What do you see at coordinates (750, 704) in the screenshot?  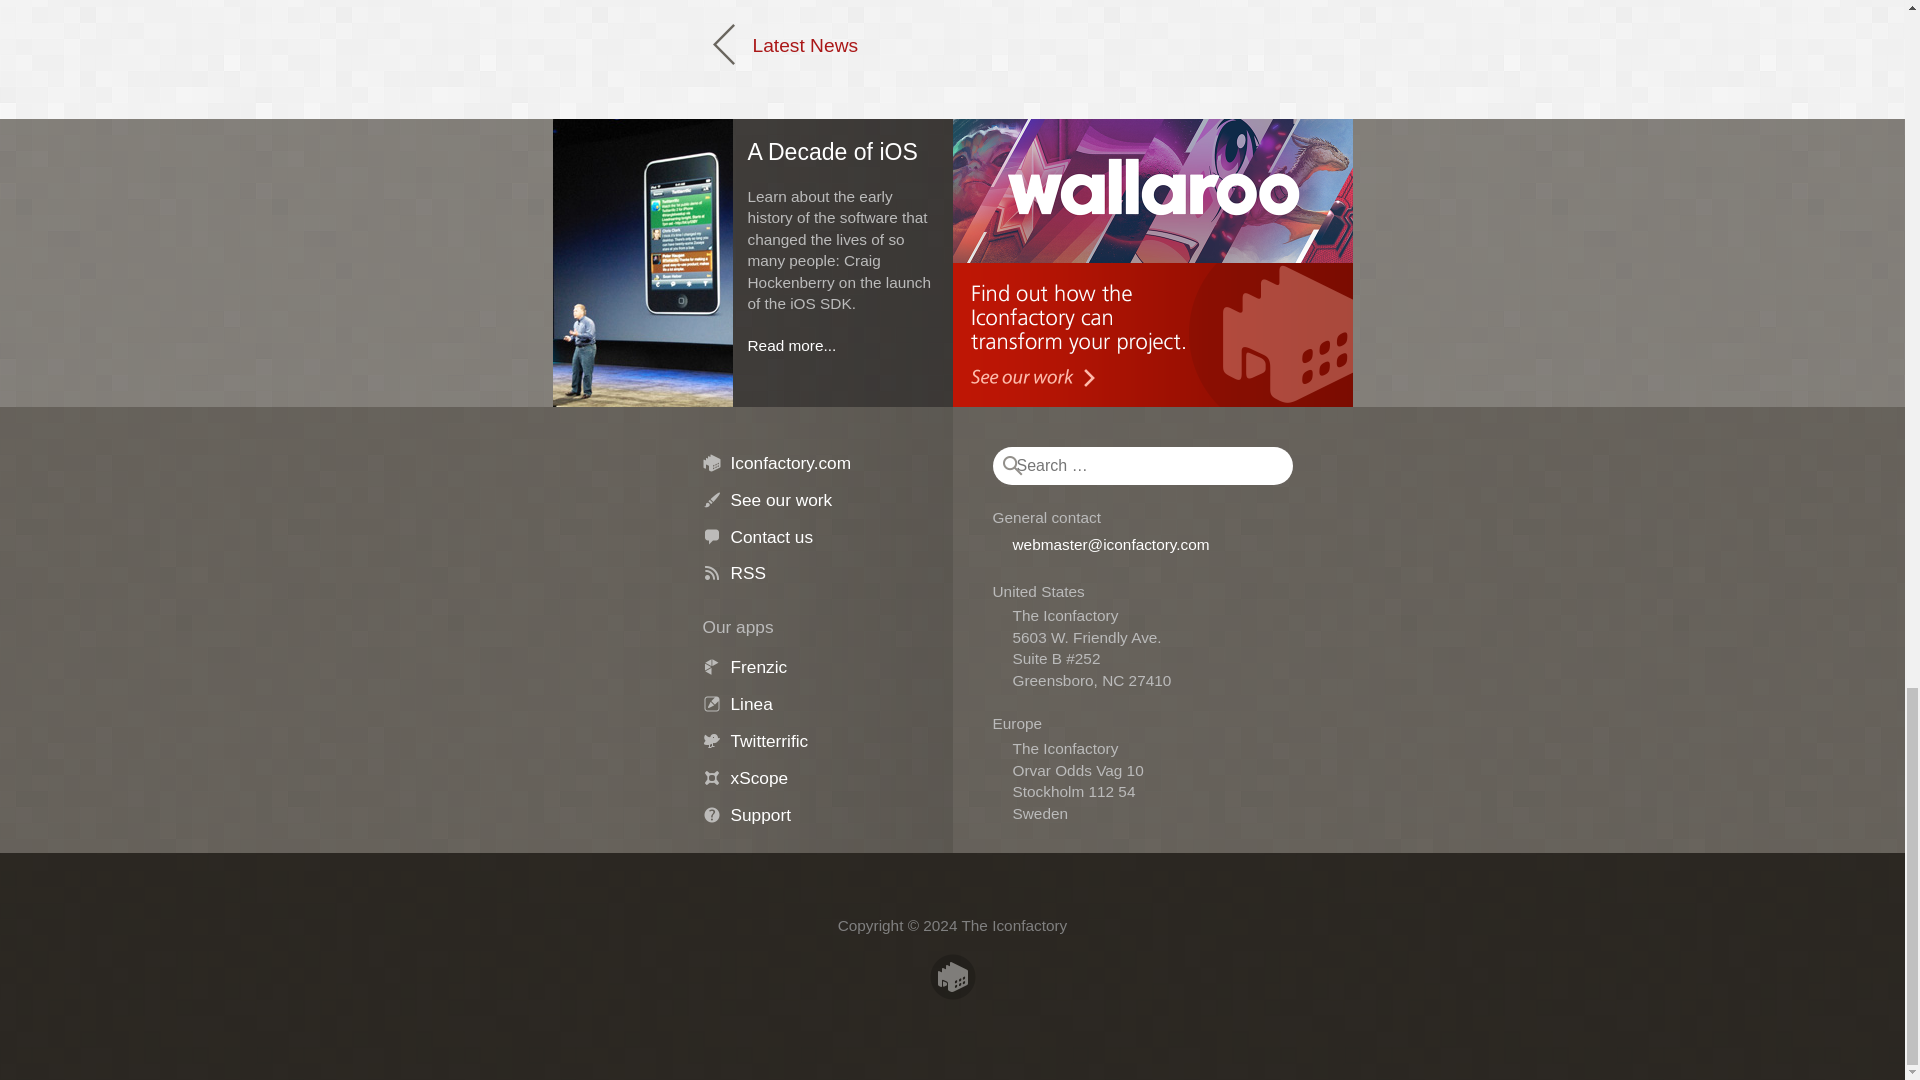 I see `Linea` at bounding box center [750, 704].